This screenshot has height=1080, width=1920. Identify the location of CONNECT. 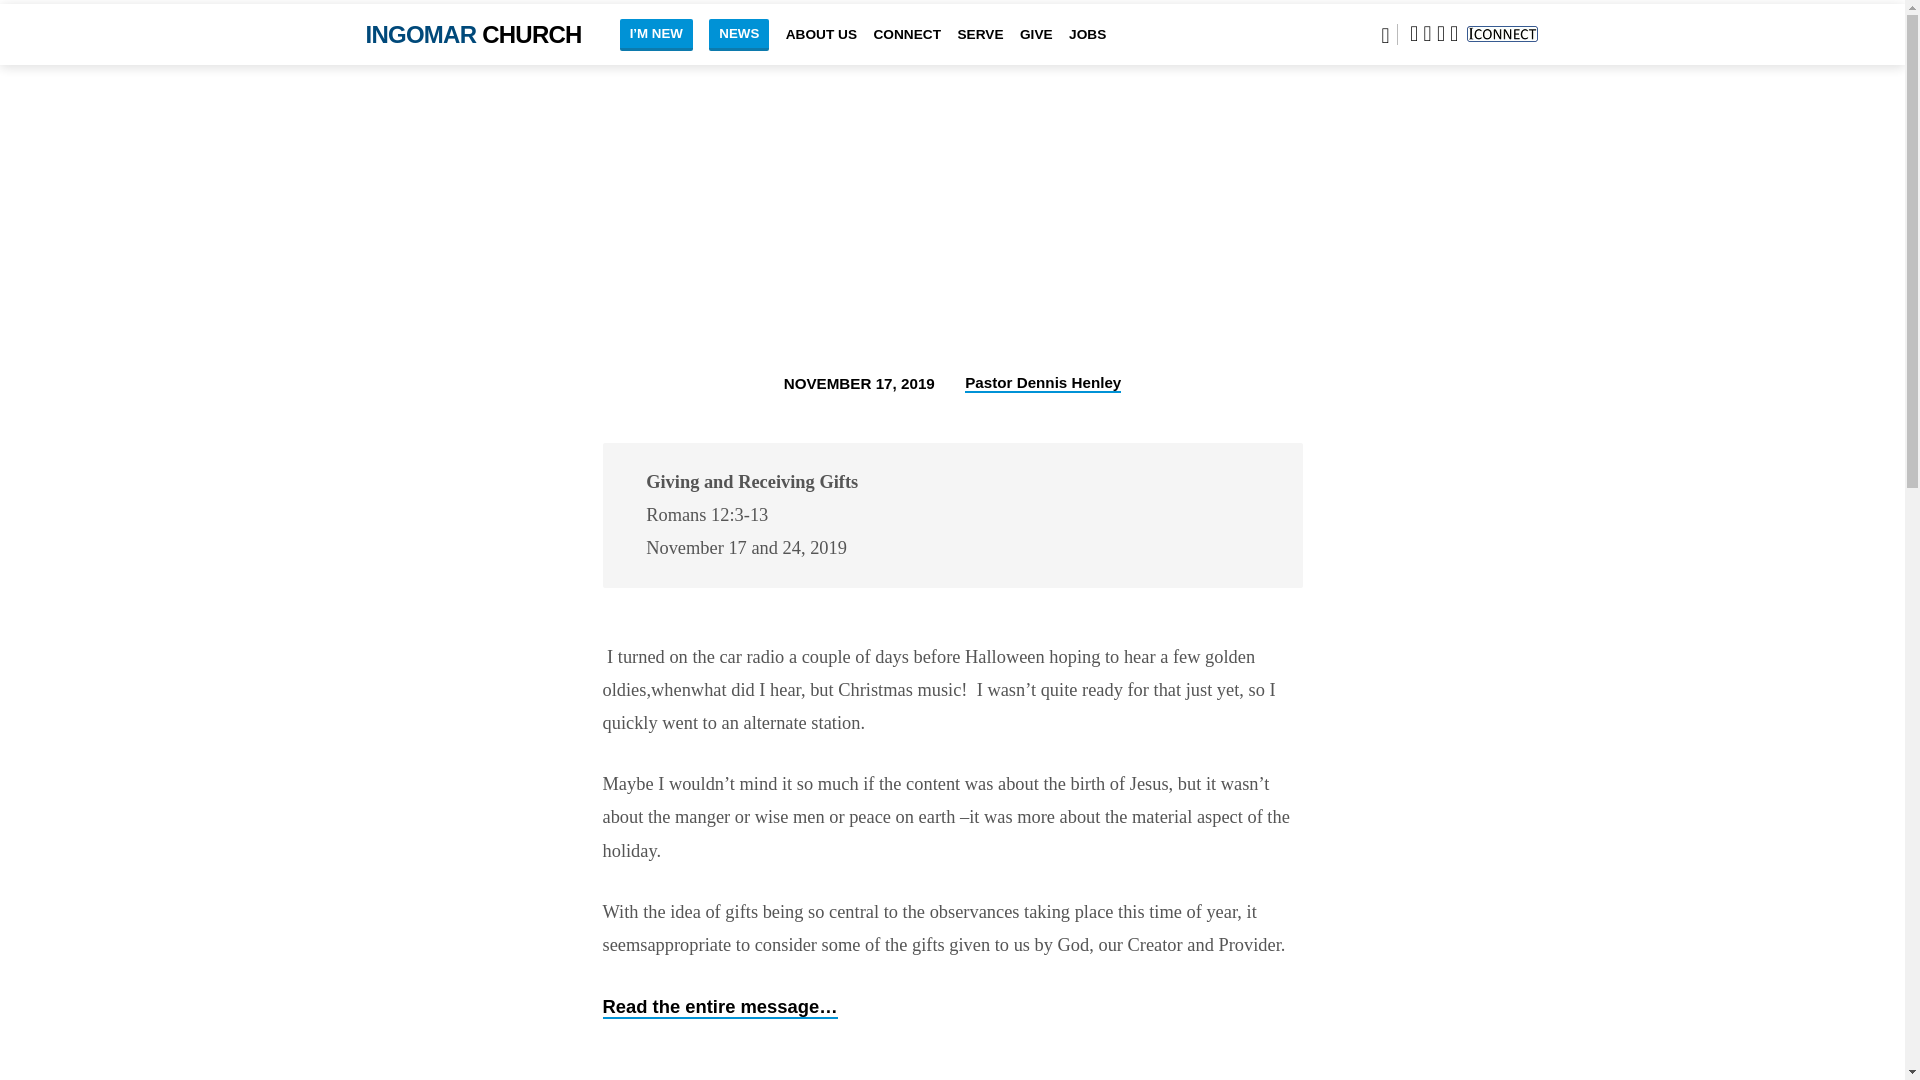
(906, 47).